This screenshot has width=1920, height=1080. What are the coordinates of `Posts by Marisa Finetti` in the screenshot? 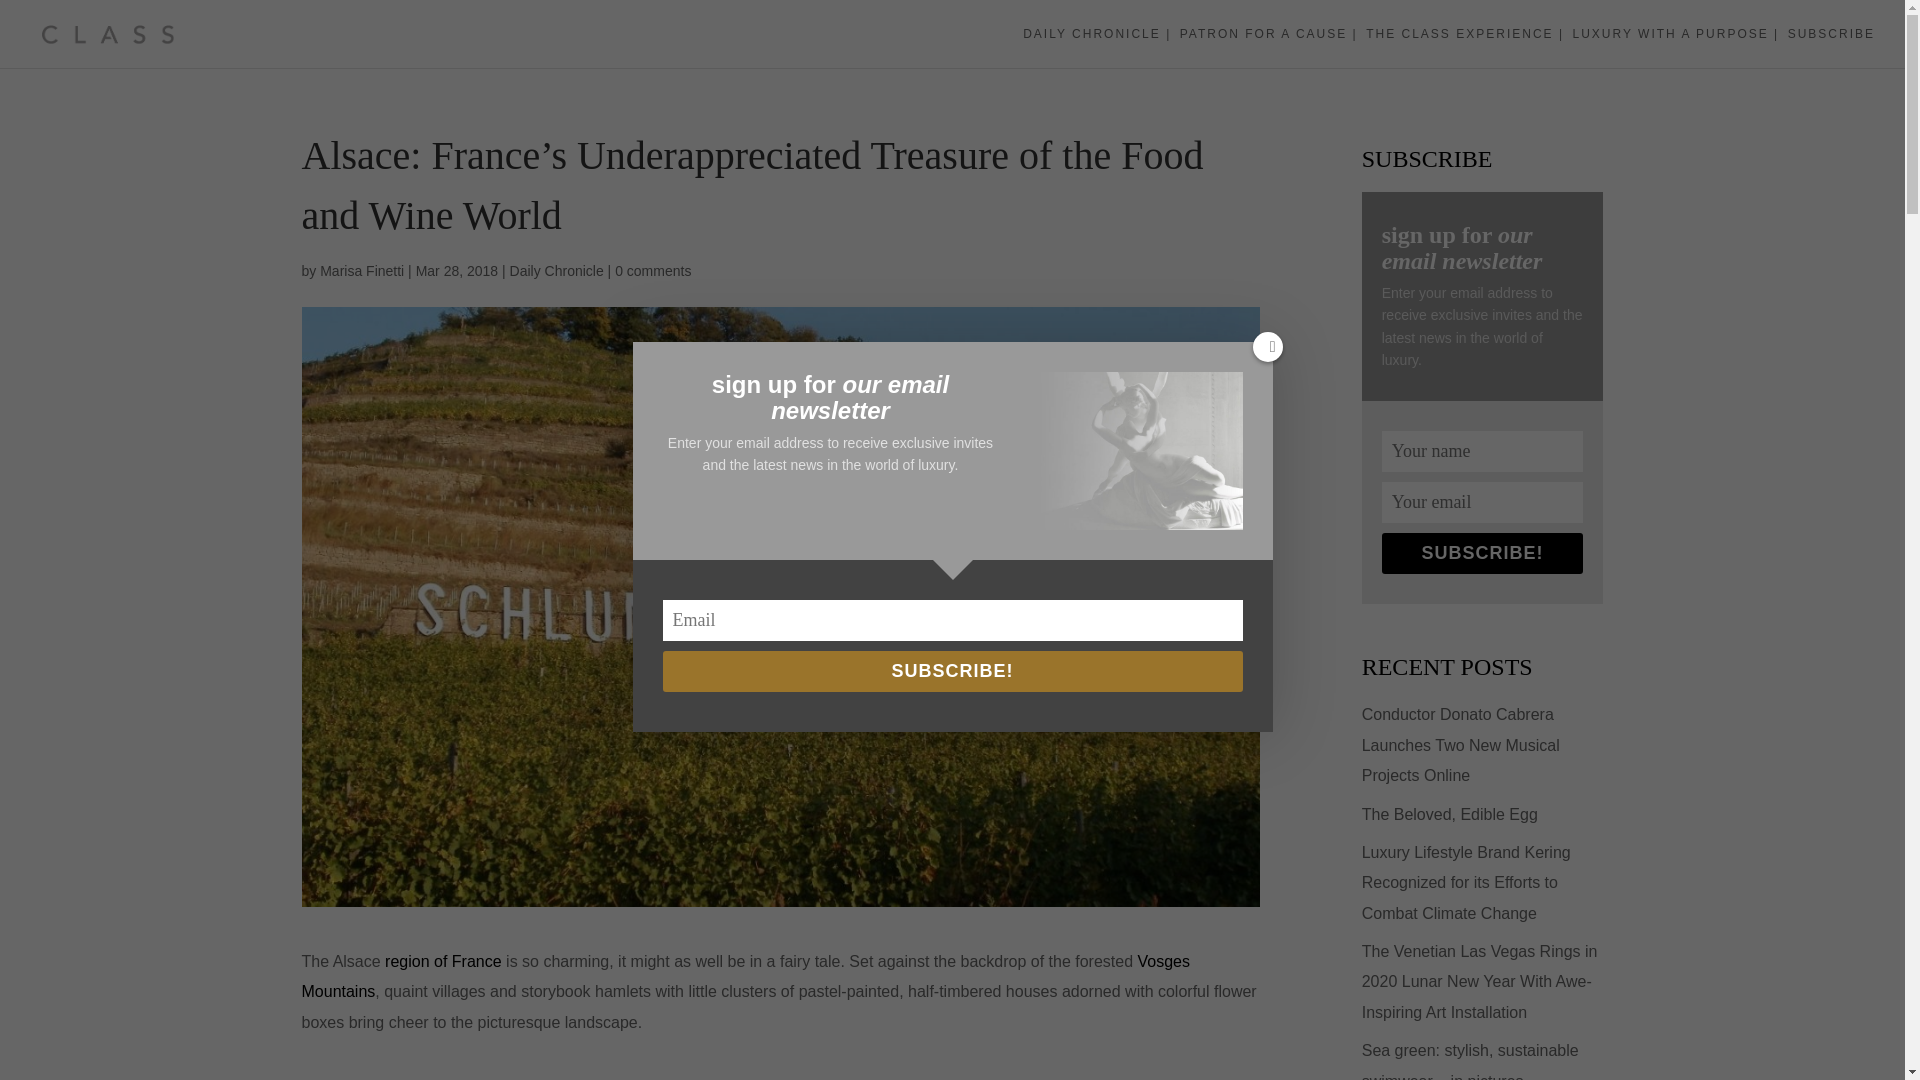 It's located at (362, 270).